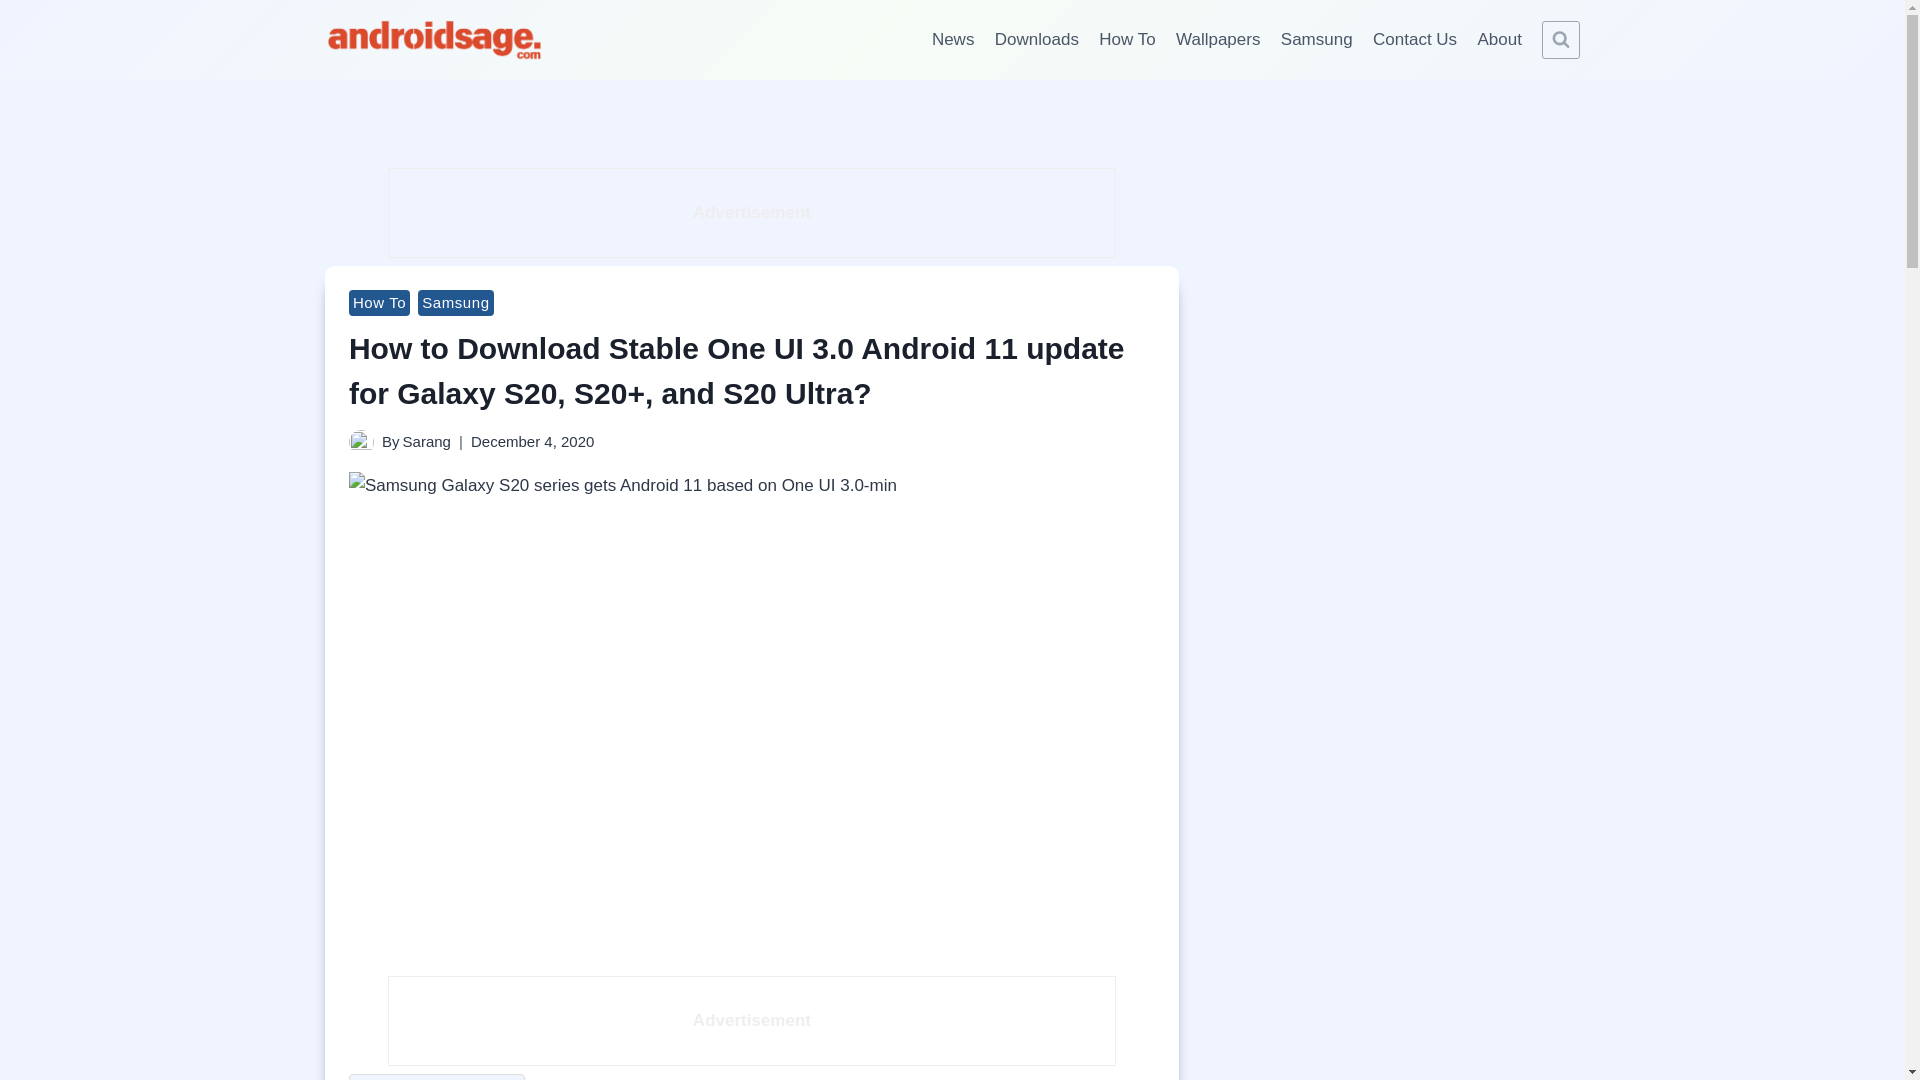 The image size is (1920, 1080). What do you see at coordinates (952, 40) in the screenshot?
I see `News` at bounding box center [952, 40].